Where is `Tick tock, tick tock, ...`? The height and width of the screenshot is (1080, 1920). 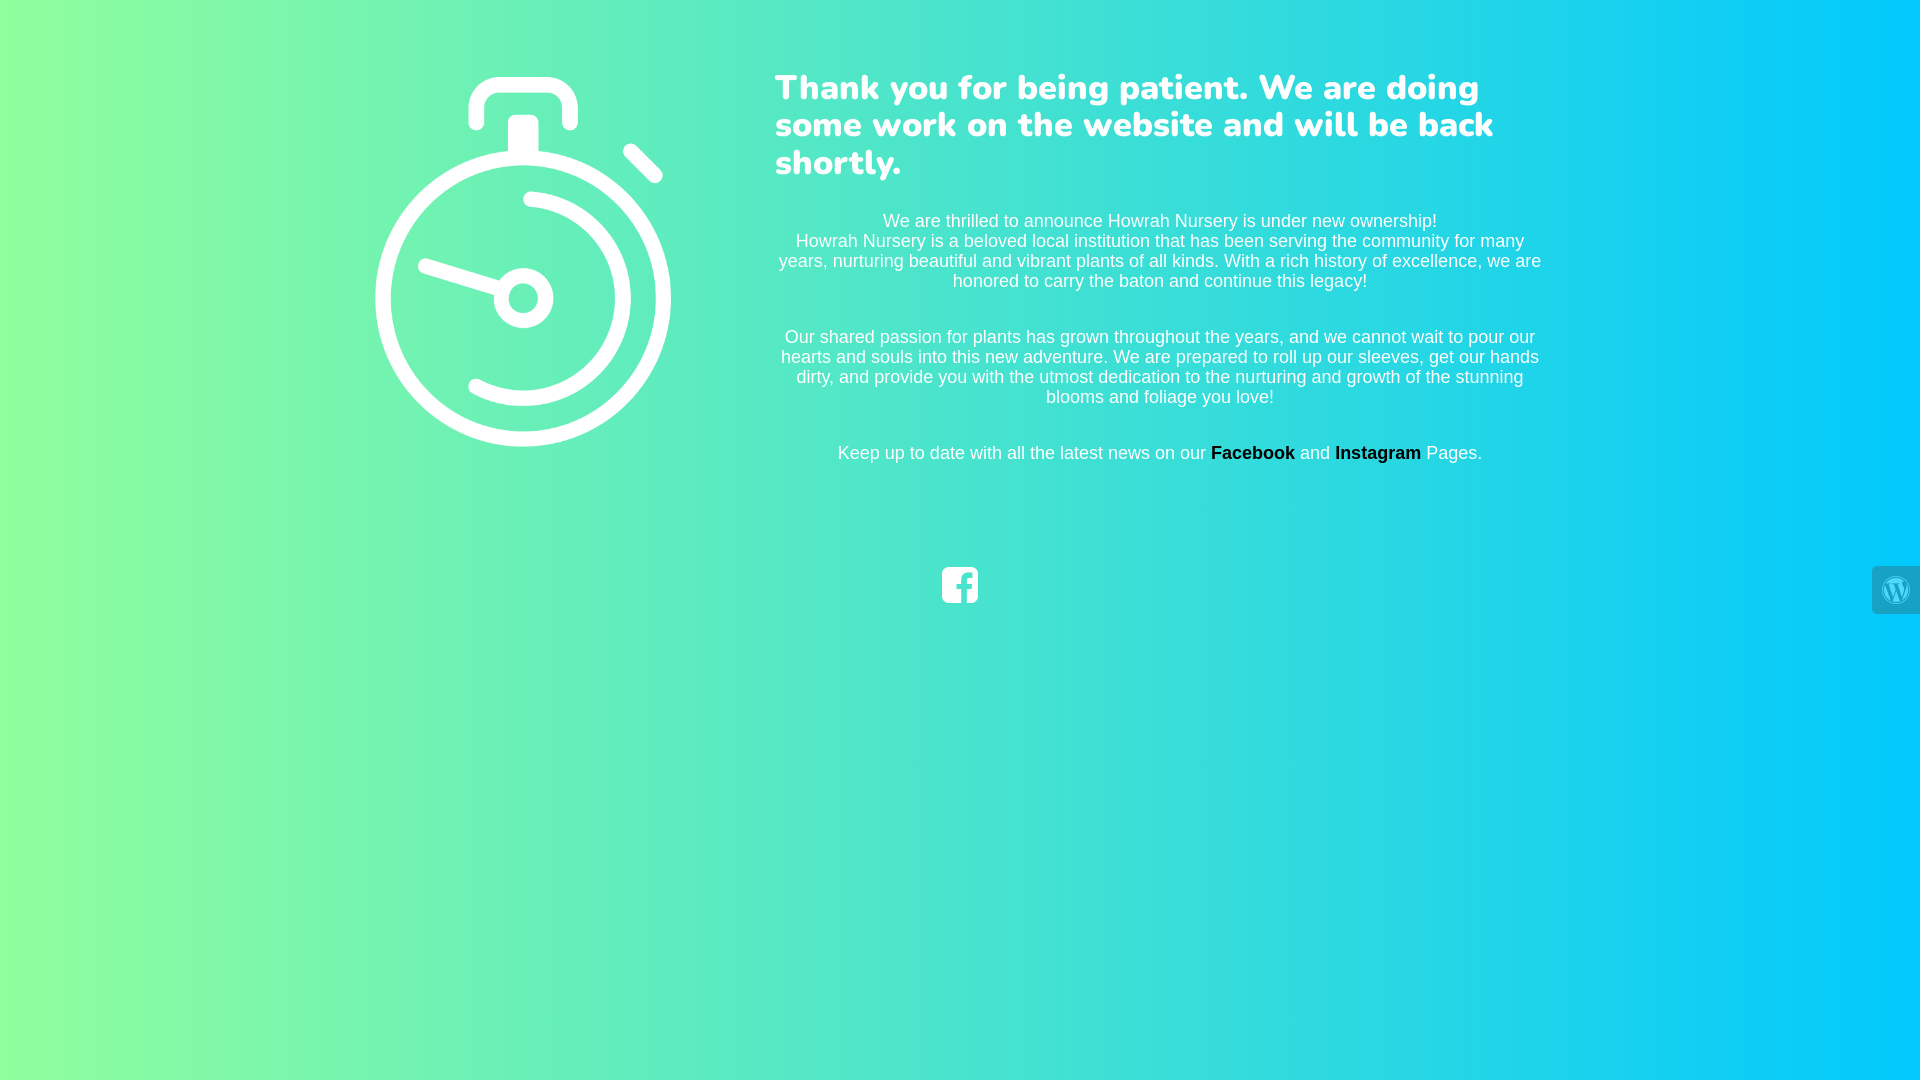
Tick tock, tick tock, ... is located at coordinates (523, 262).